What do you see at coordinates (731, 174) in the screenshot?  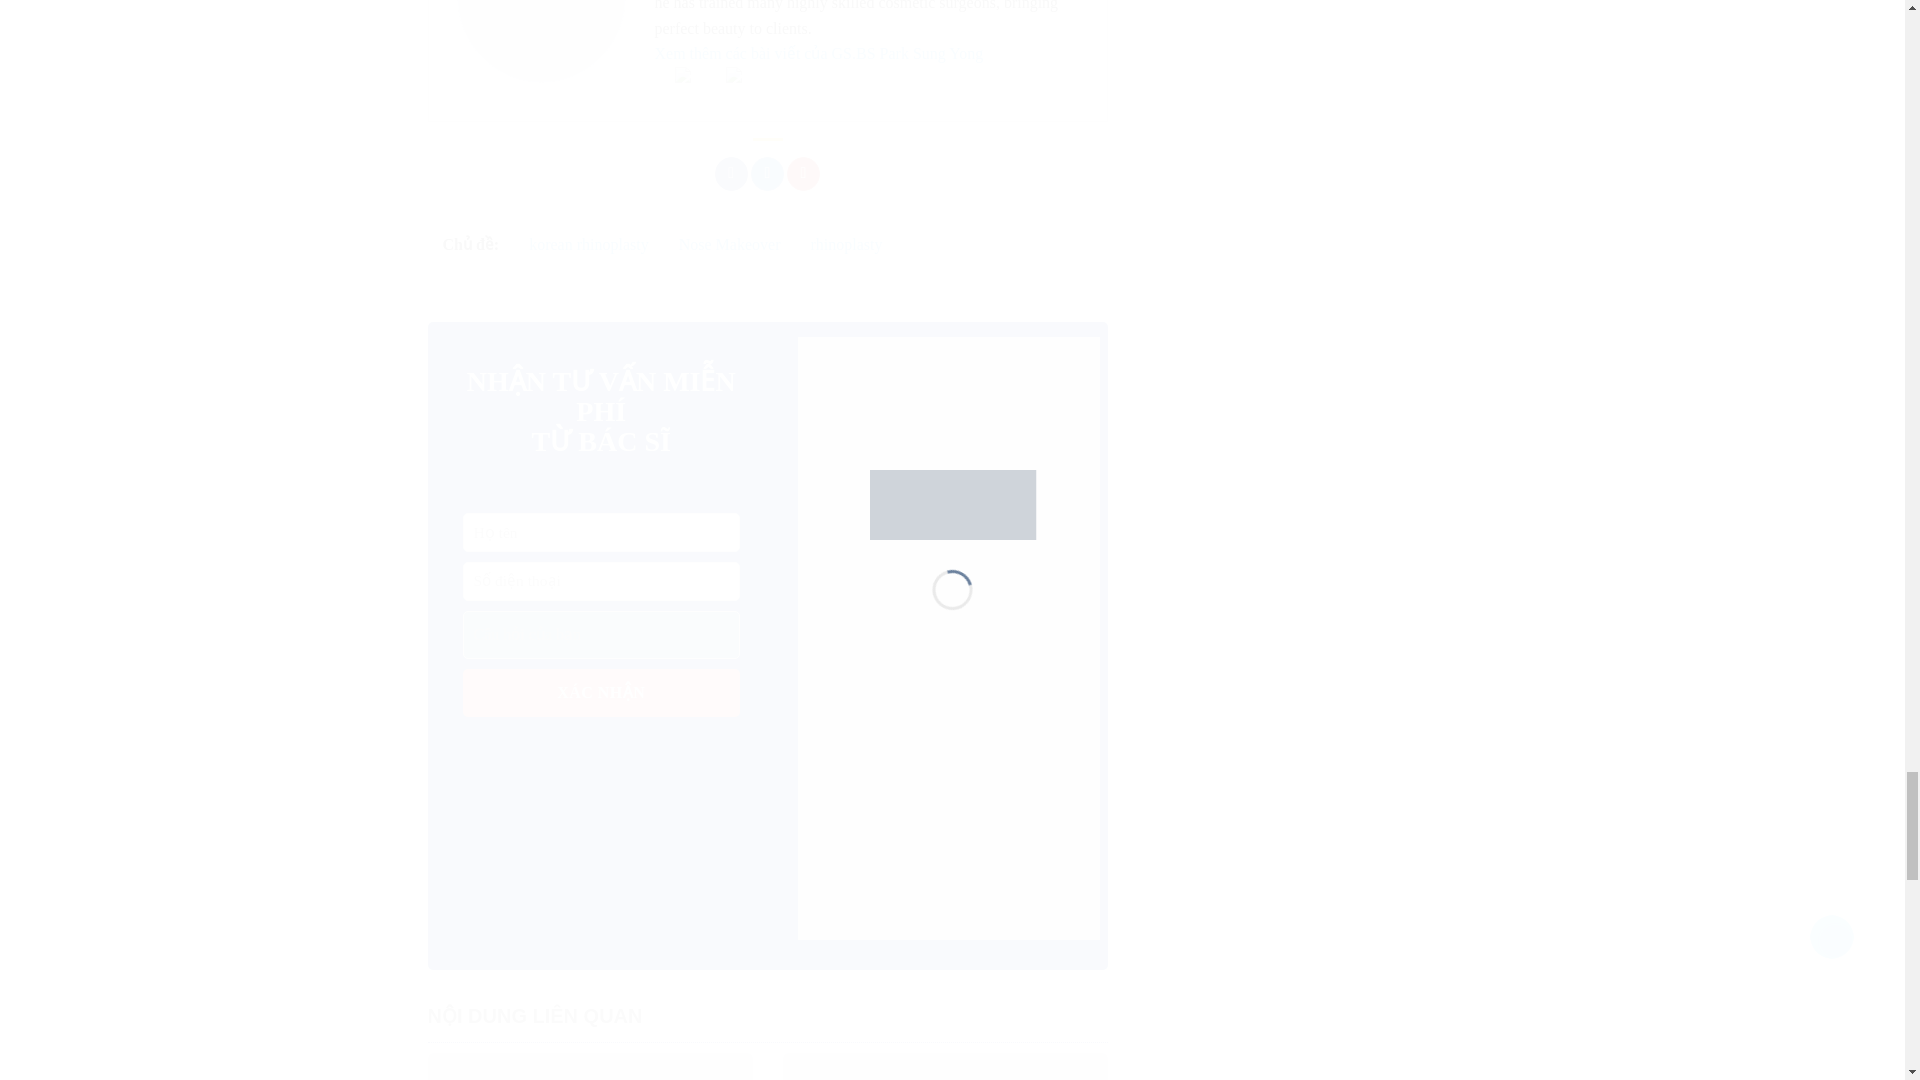 I see `Share on Facebook` at bounding box center [731, 174].